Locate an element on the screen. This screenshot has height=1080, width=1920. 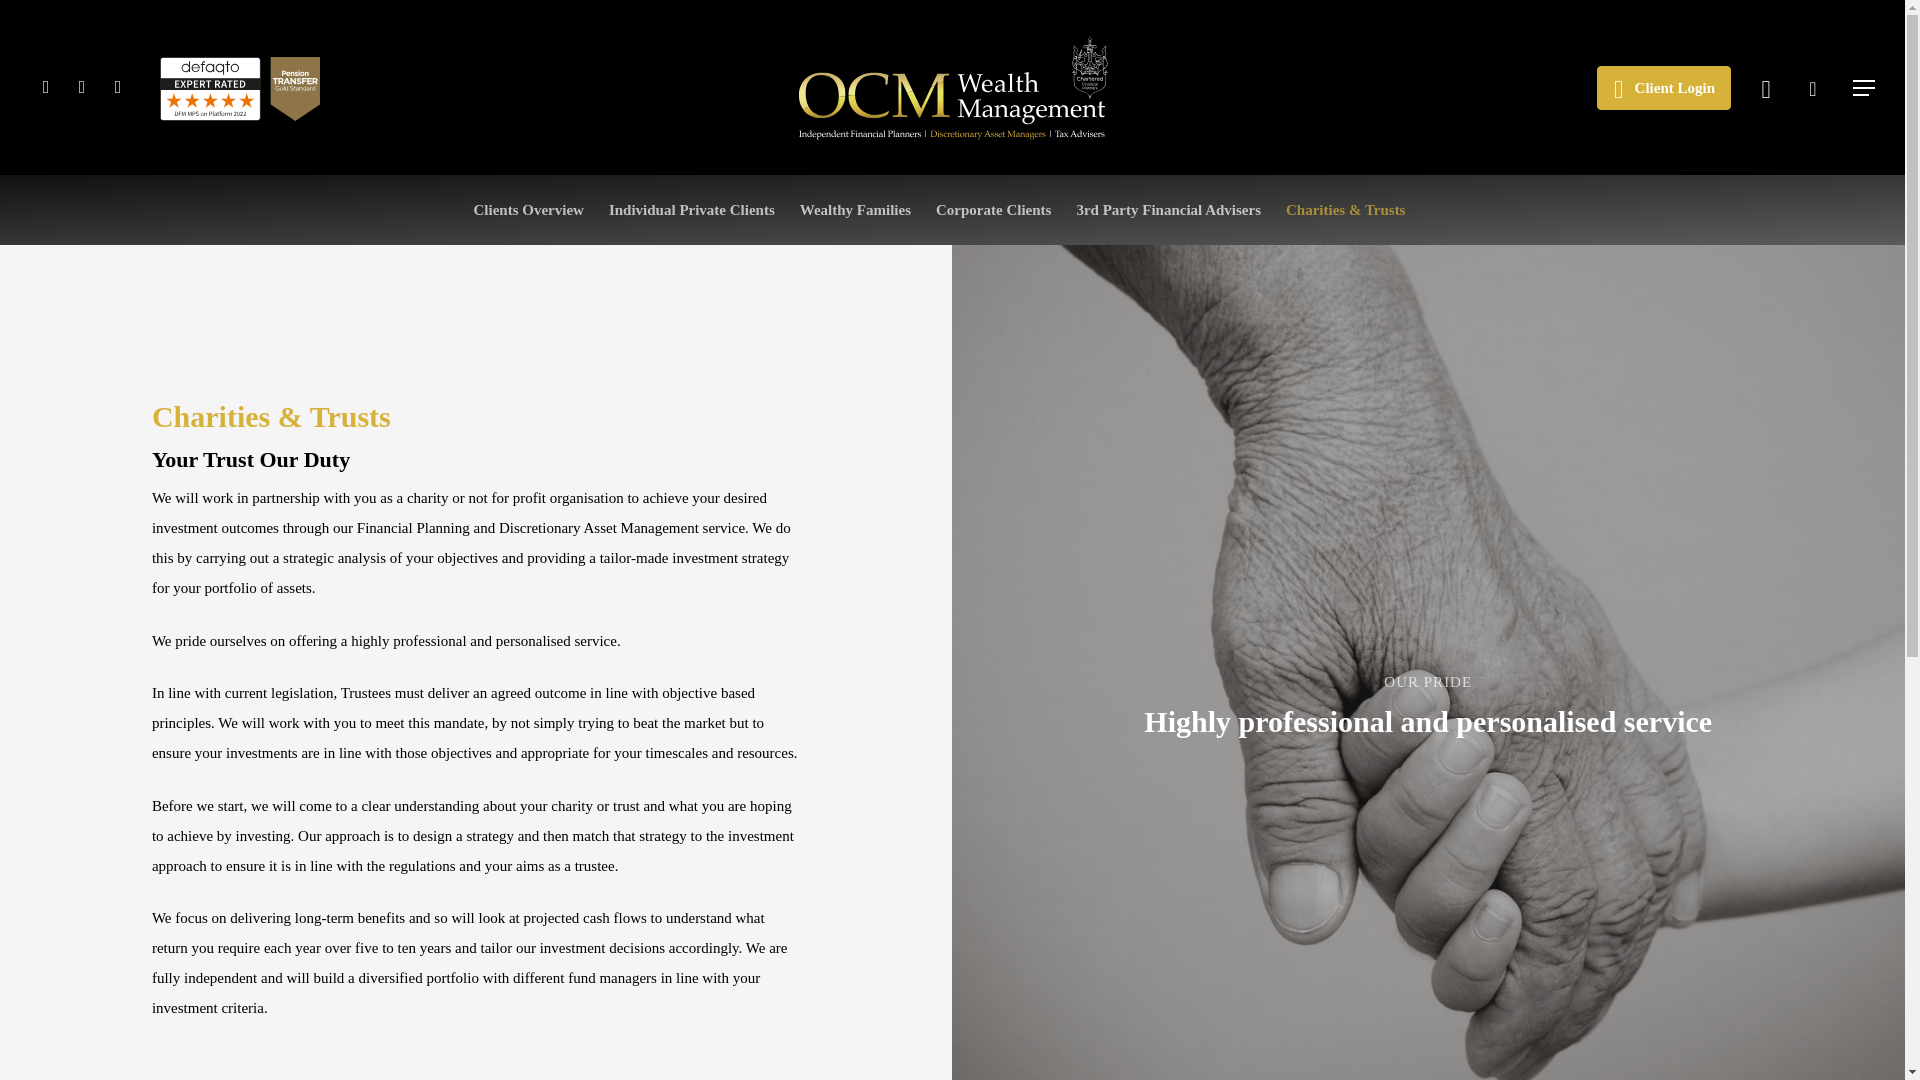
Individual Private Clients is located at coordinates (692, 210).